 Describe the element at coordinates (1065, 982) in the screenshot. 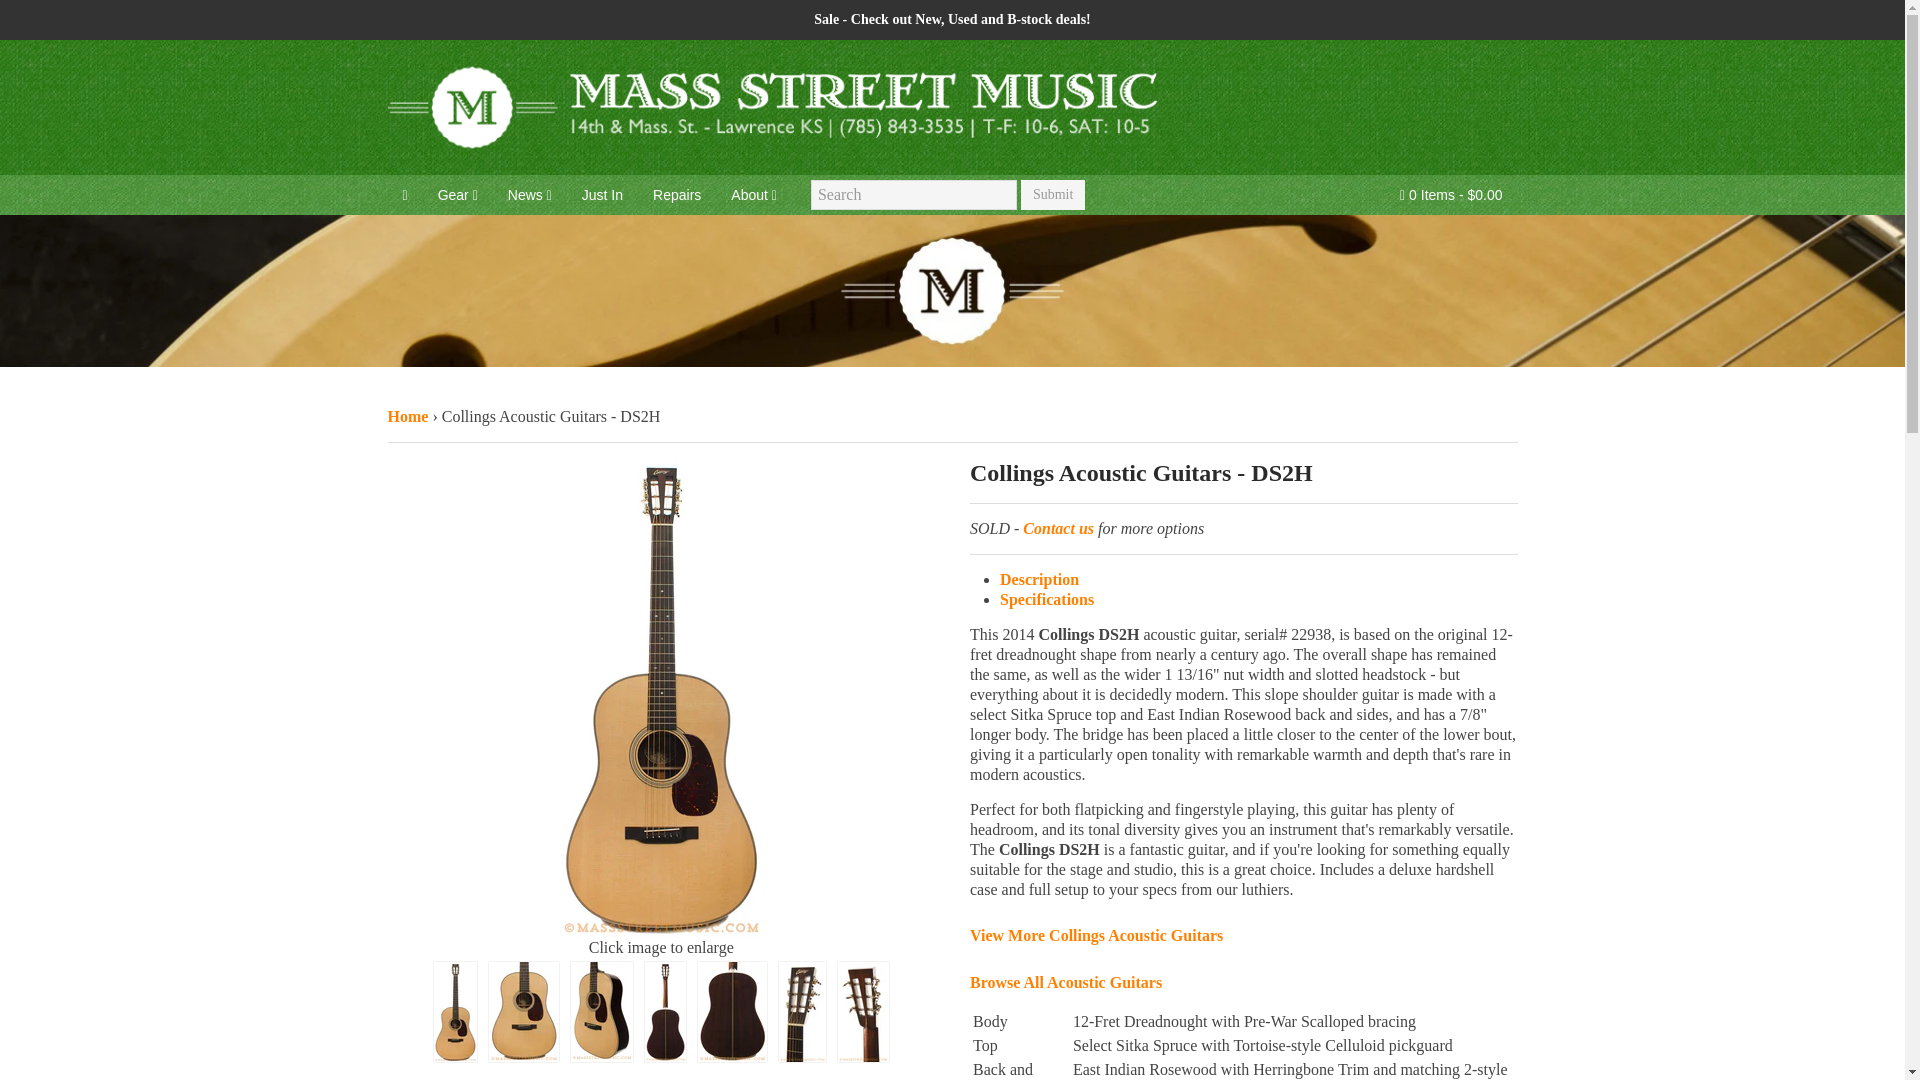

I see `Acoustic Guitars at Mass Street Music` at that location.